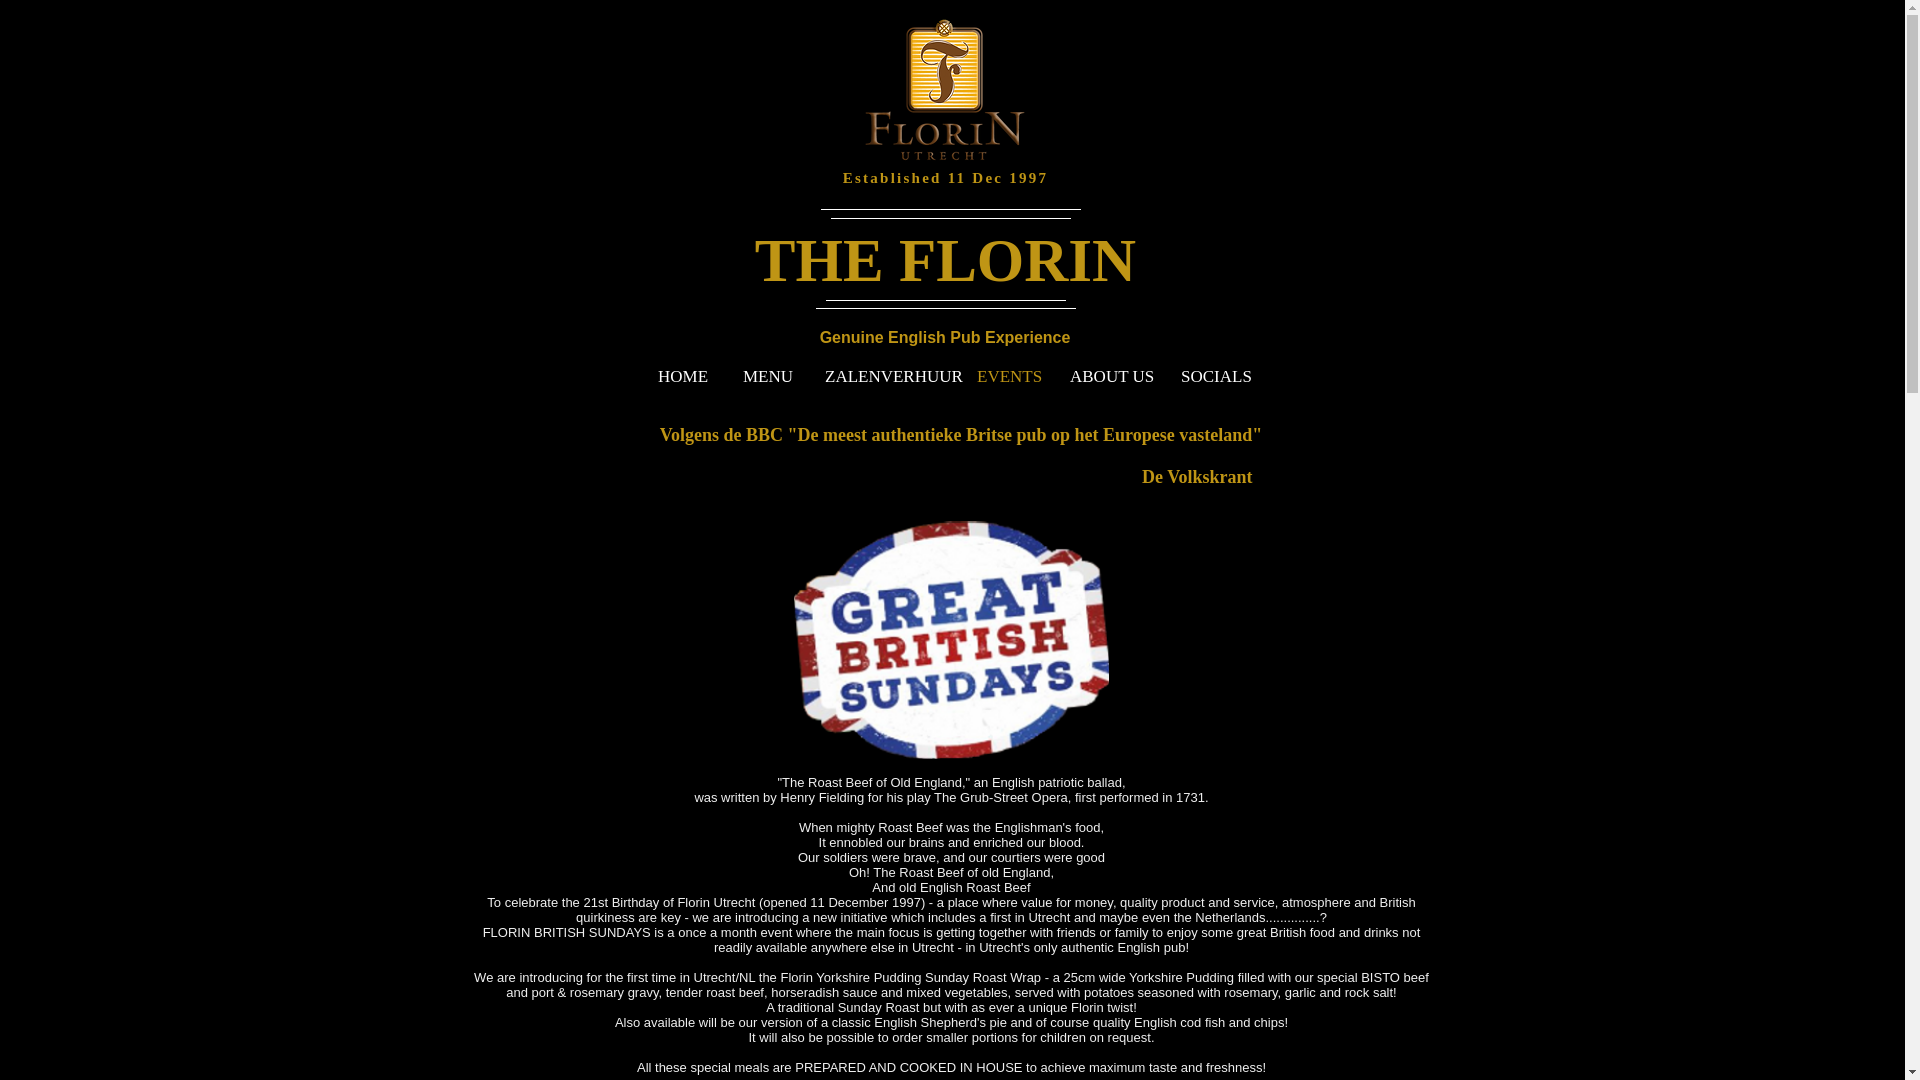 The height and width of the screenshot is (1080, 1920). Describe the element at coordinates (1106, 376) in the screenshot. I see `ABOUT US` at that location.